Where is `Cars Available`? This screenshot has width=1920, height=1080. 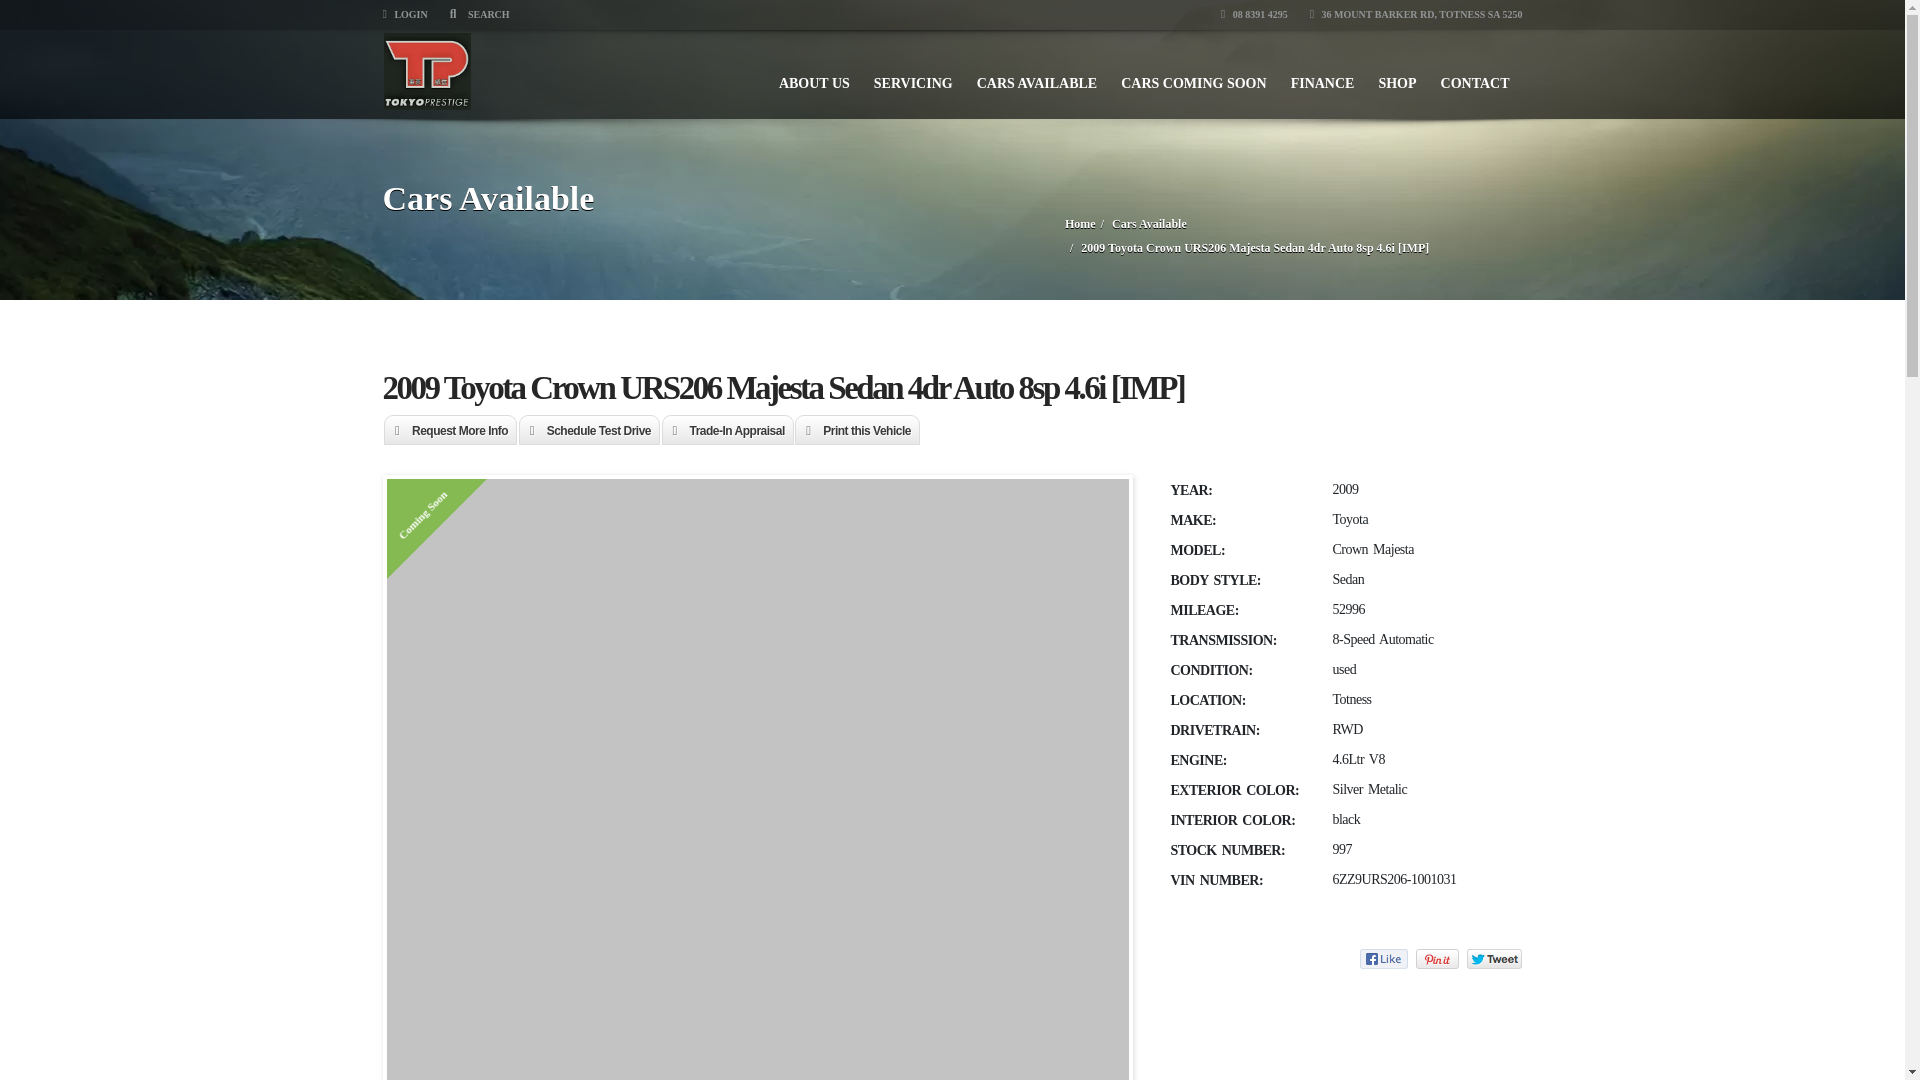
Cars Available is located at coordinates (1148, 224).